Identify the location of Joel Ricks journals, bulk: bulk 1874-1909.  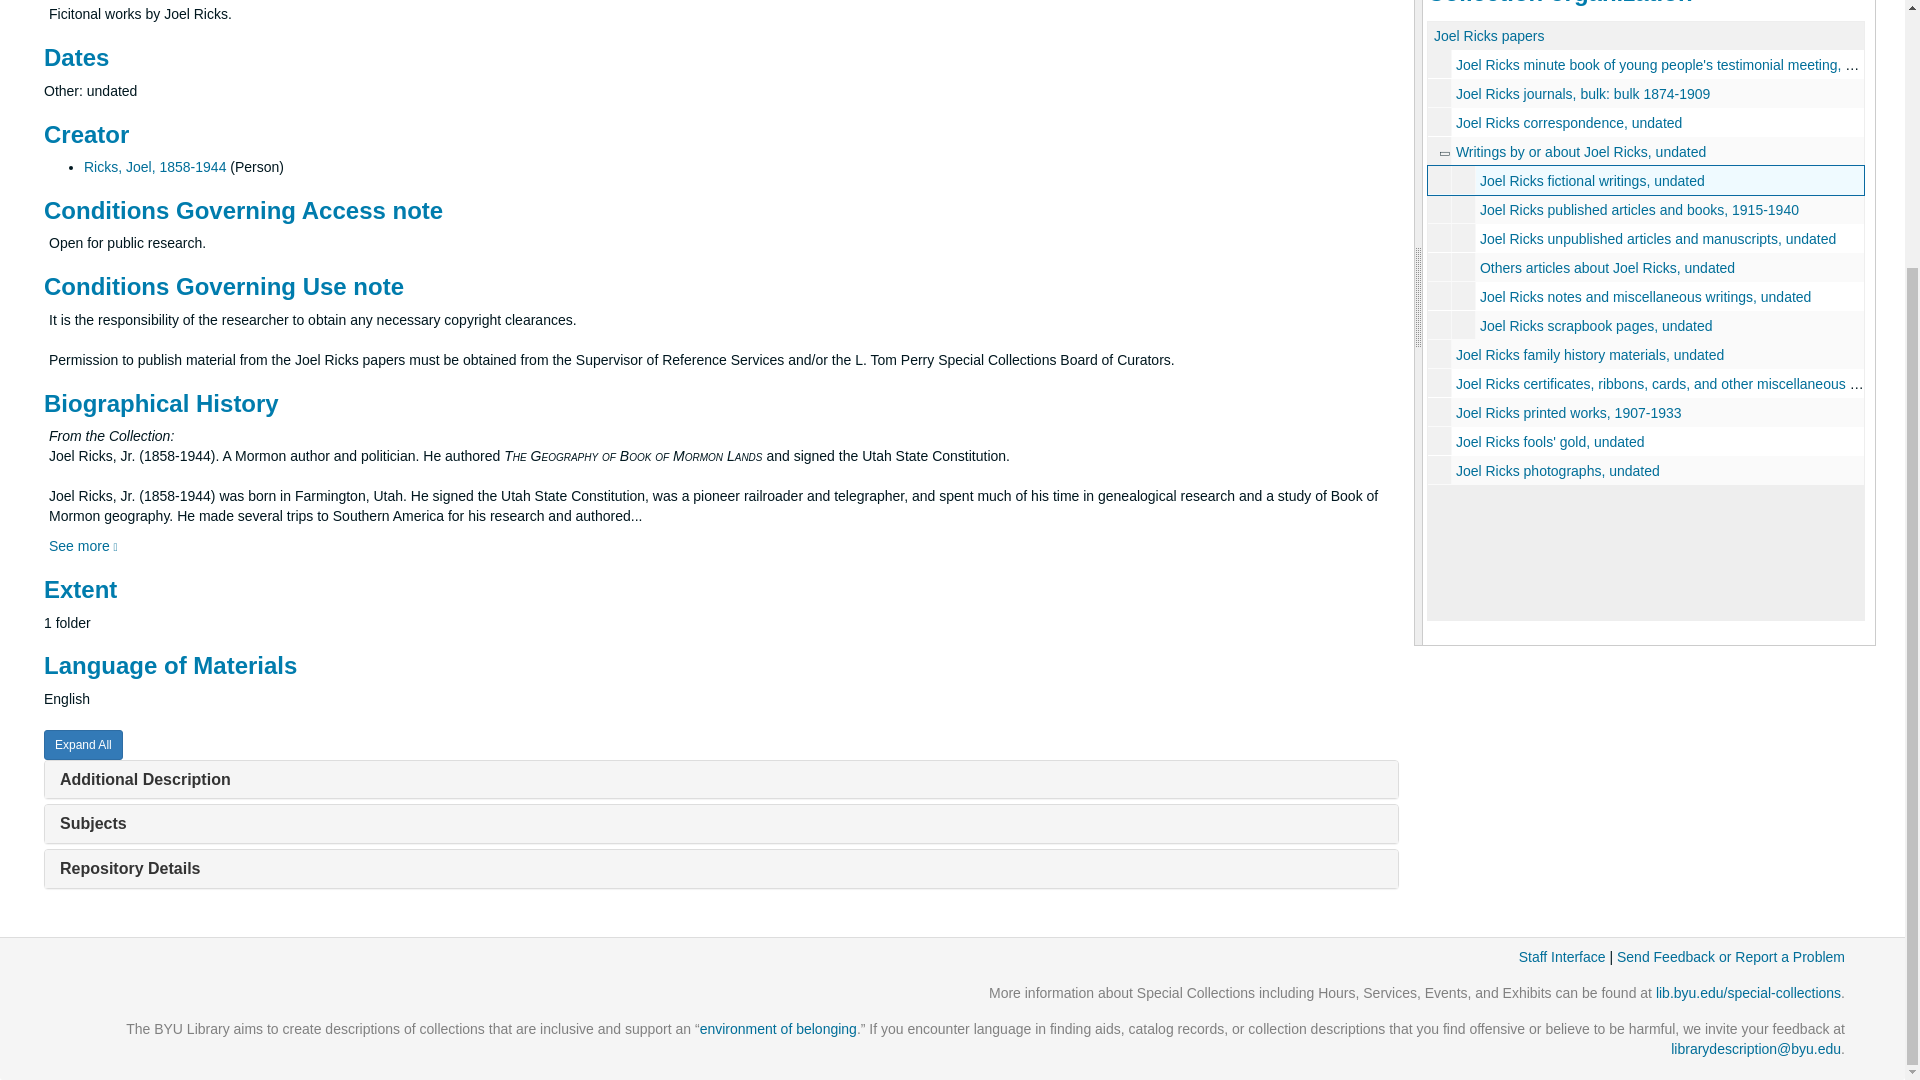
(1582, 94).